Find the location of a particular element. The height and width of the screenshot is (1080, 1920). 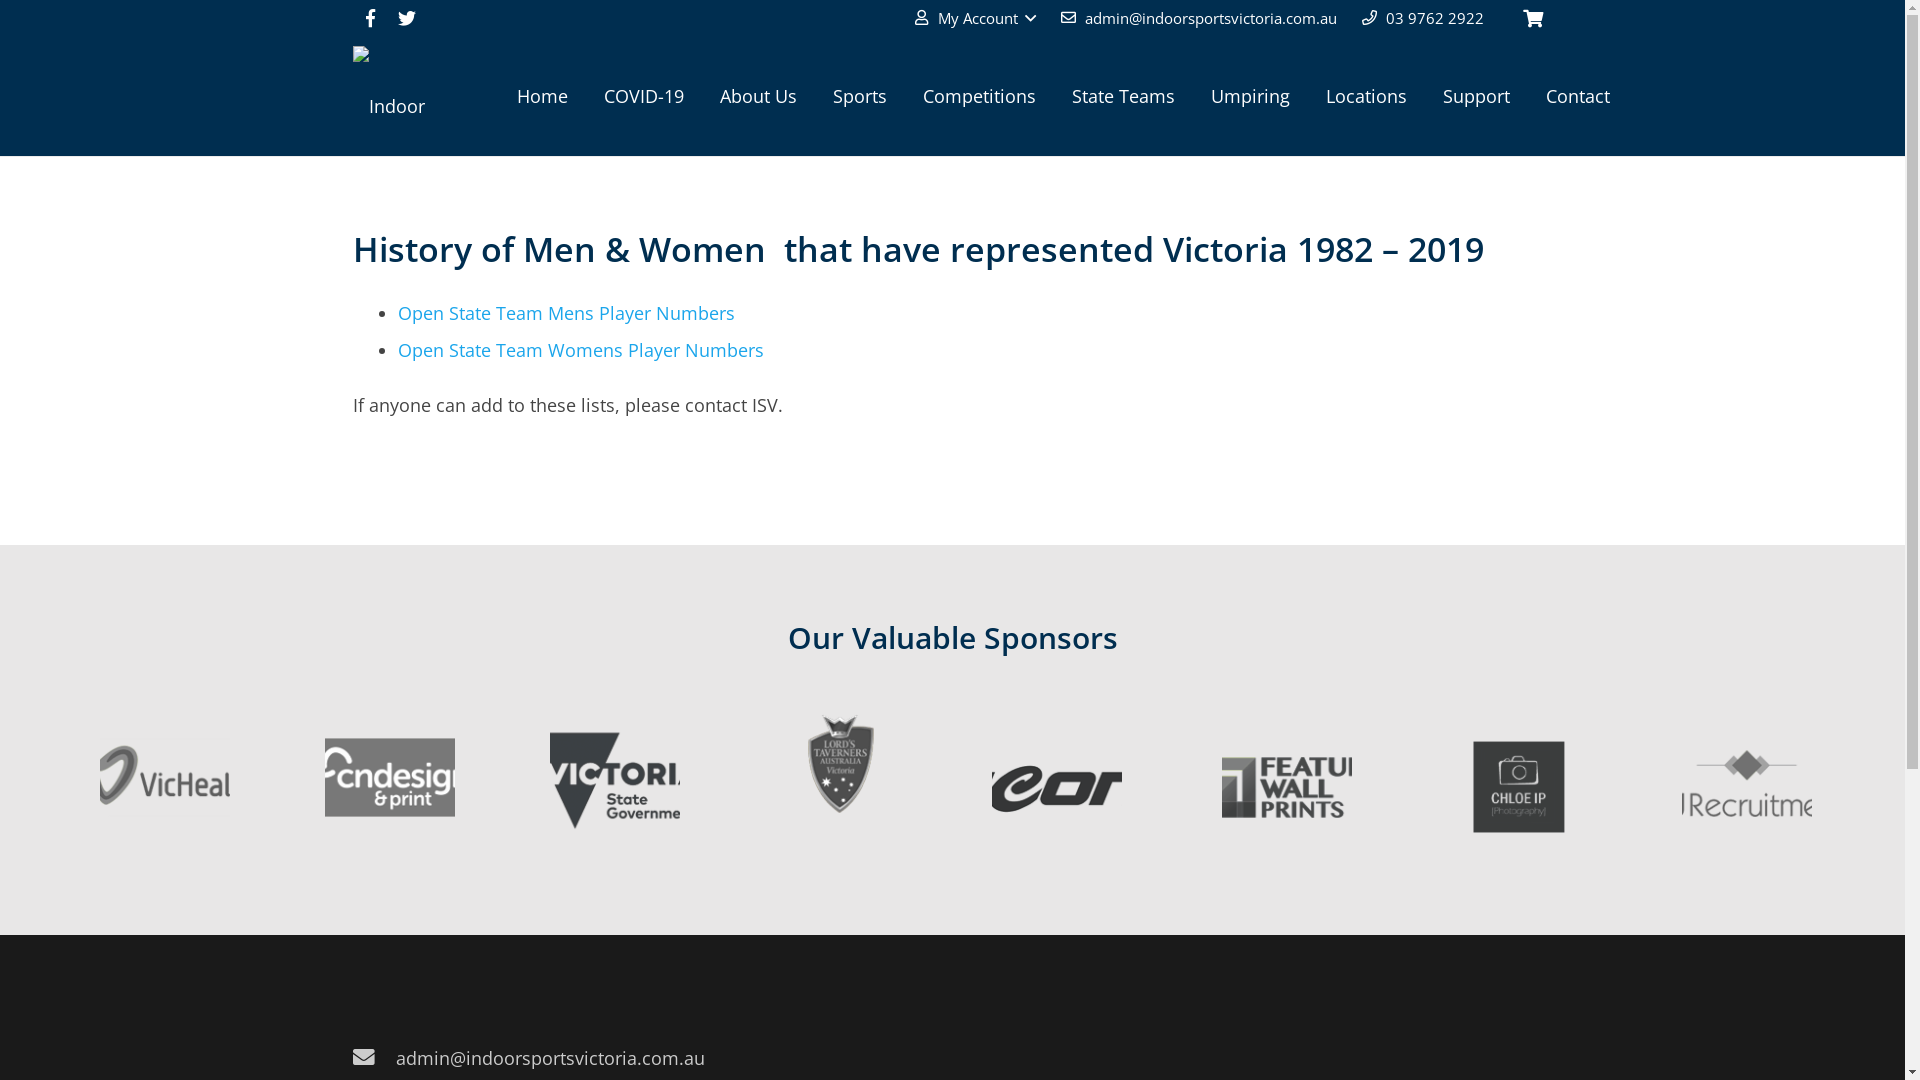

Support is located at coordinates (1476, 96).